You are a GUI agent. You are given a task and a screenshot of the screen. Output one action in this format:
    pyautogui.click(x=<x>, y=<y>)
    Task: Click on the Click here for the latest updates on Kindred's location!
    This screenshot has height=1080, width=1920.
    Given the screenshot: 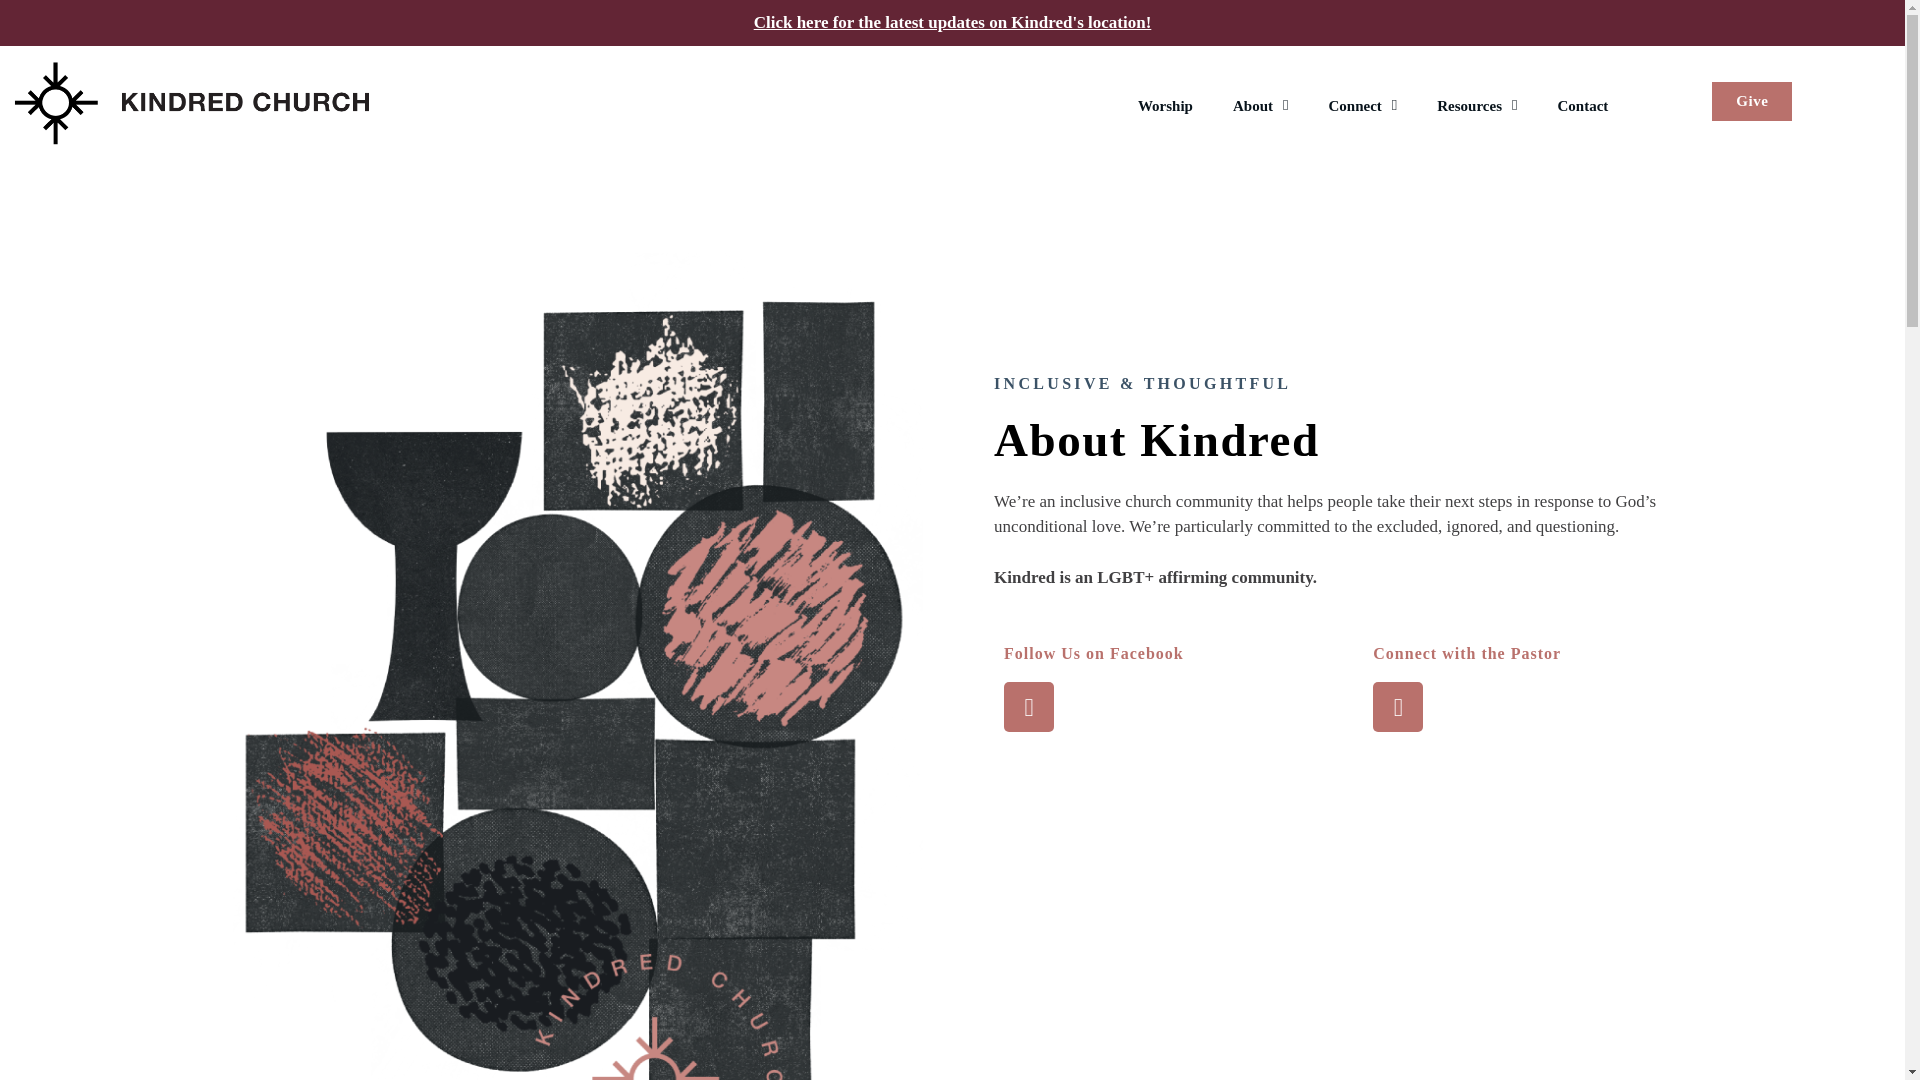 What is the action you would take?
    pyautogui.click(x=953, y=22)
    